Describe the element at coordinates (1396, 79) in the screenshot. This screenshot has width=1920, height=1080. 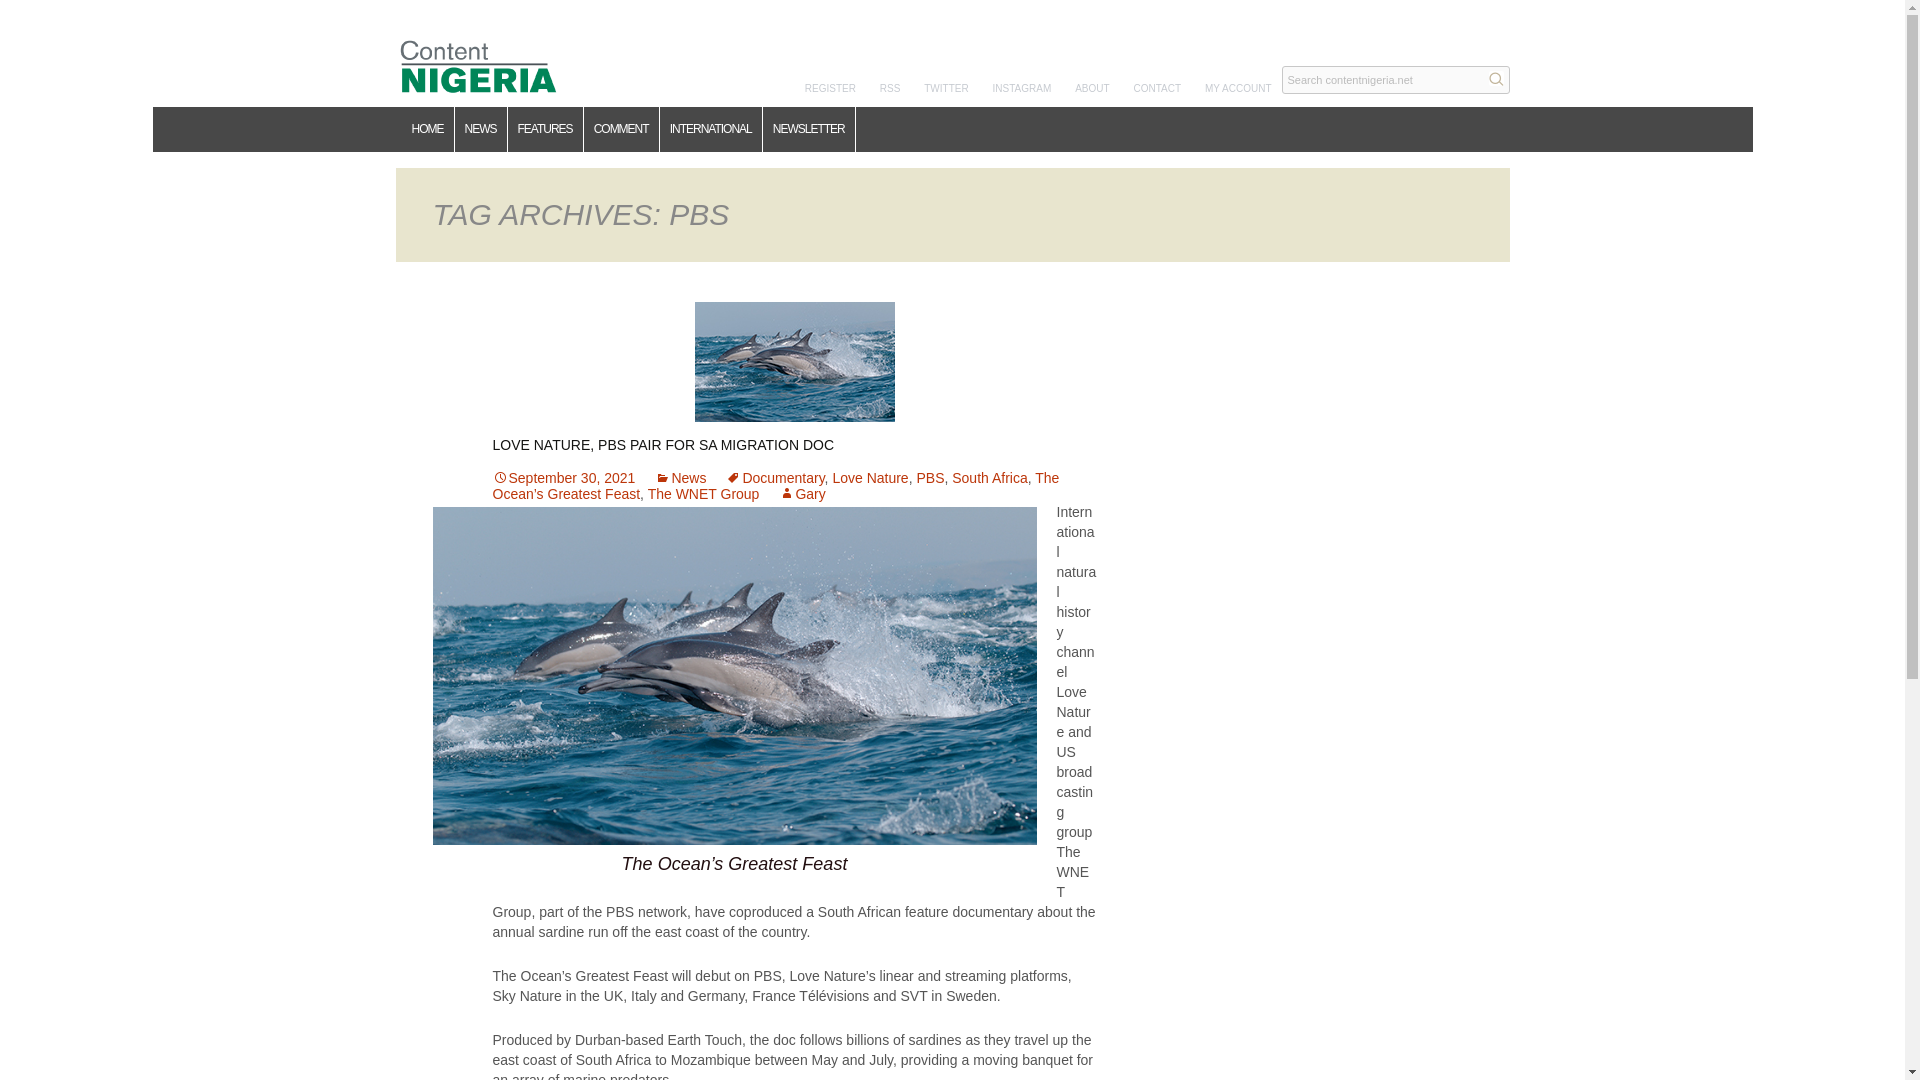
I see `Search for:` at that location.